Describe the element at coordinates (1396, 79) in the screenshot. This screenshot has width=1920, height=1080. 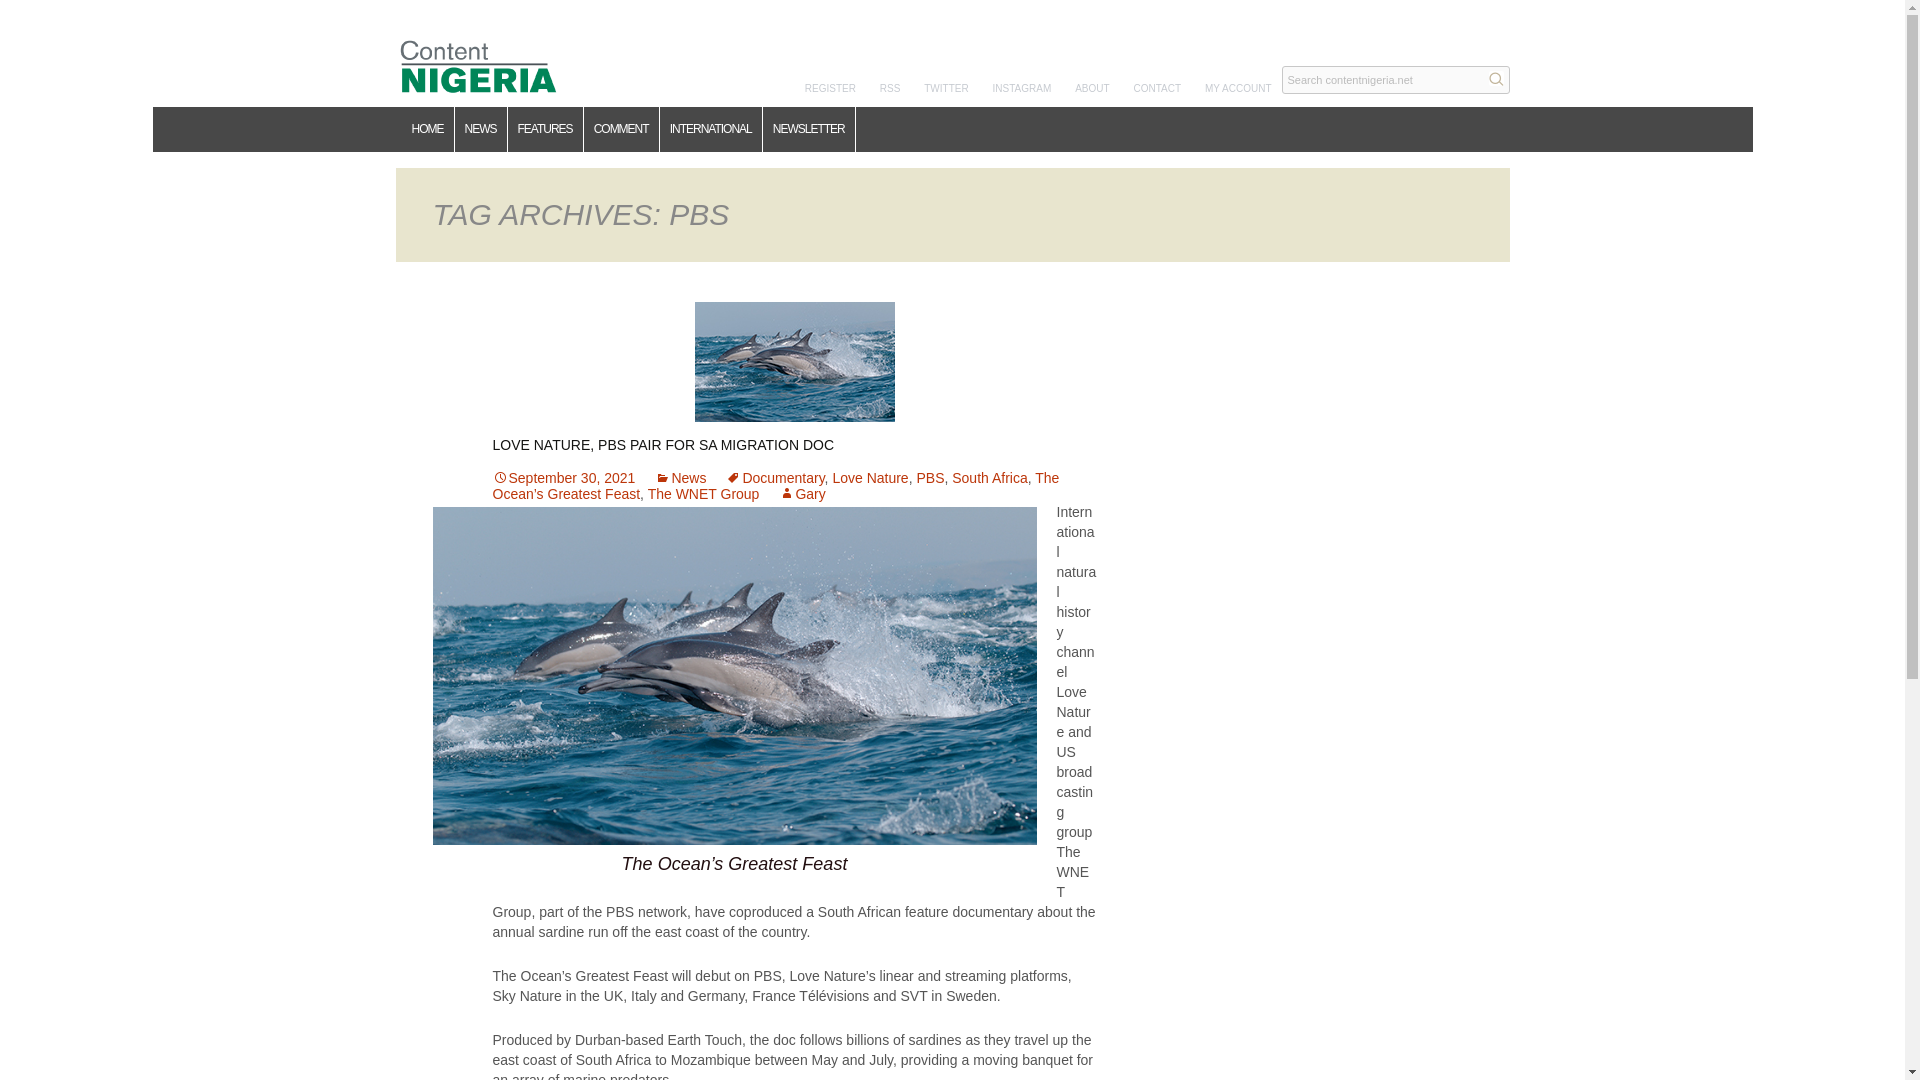
I see `Search for:` at that location.